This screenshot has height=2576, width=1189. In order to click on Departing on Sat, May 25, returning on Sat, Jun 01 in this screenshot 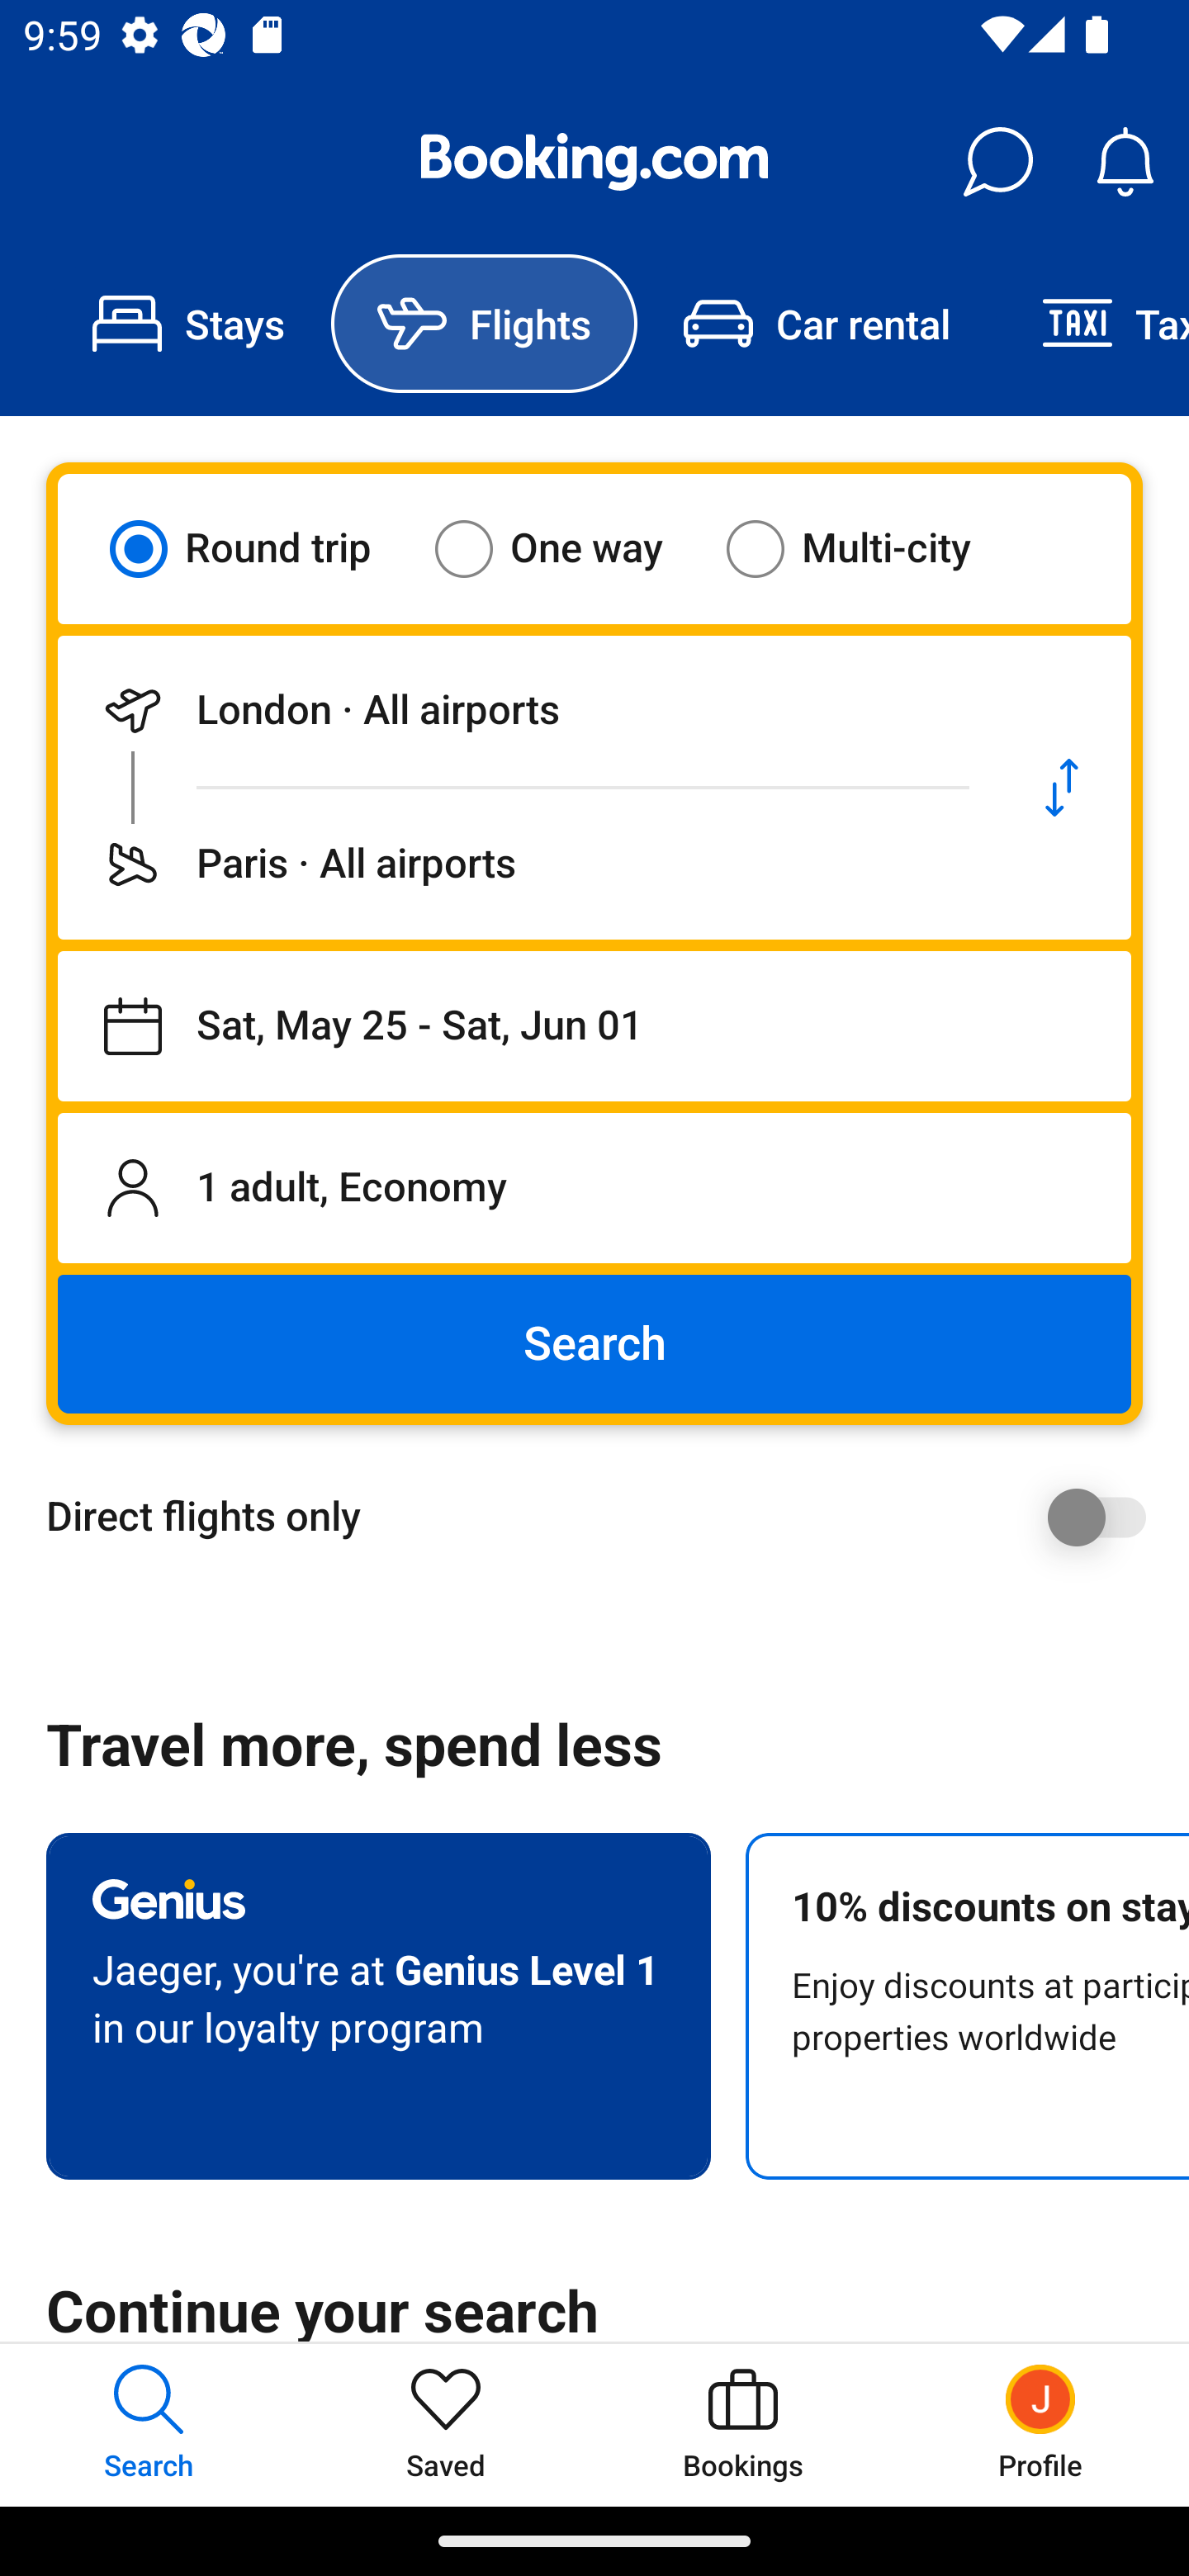, I will do `click(594, 1026)`.